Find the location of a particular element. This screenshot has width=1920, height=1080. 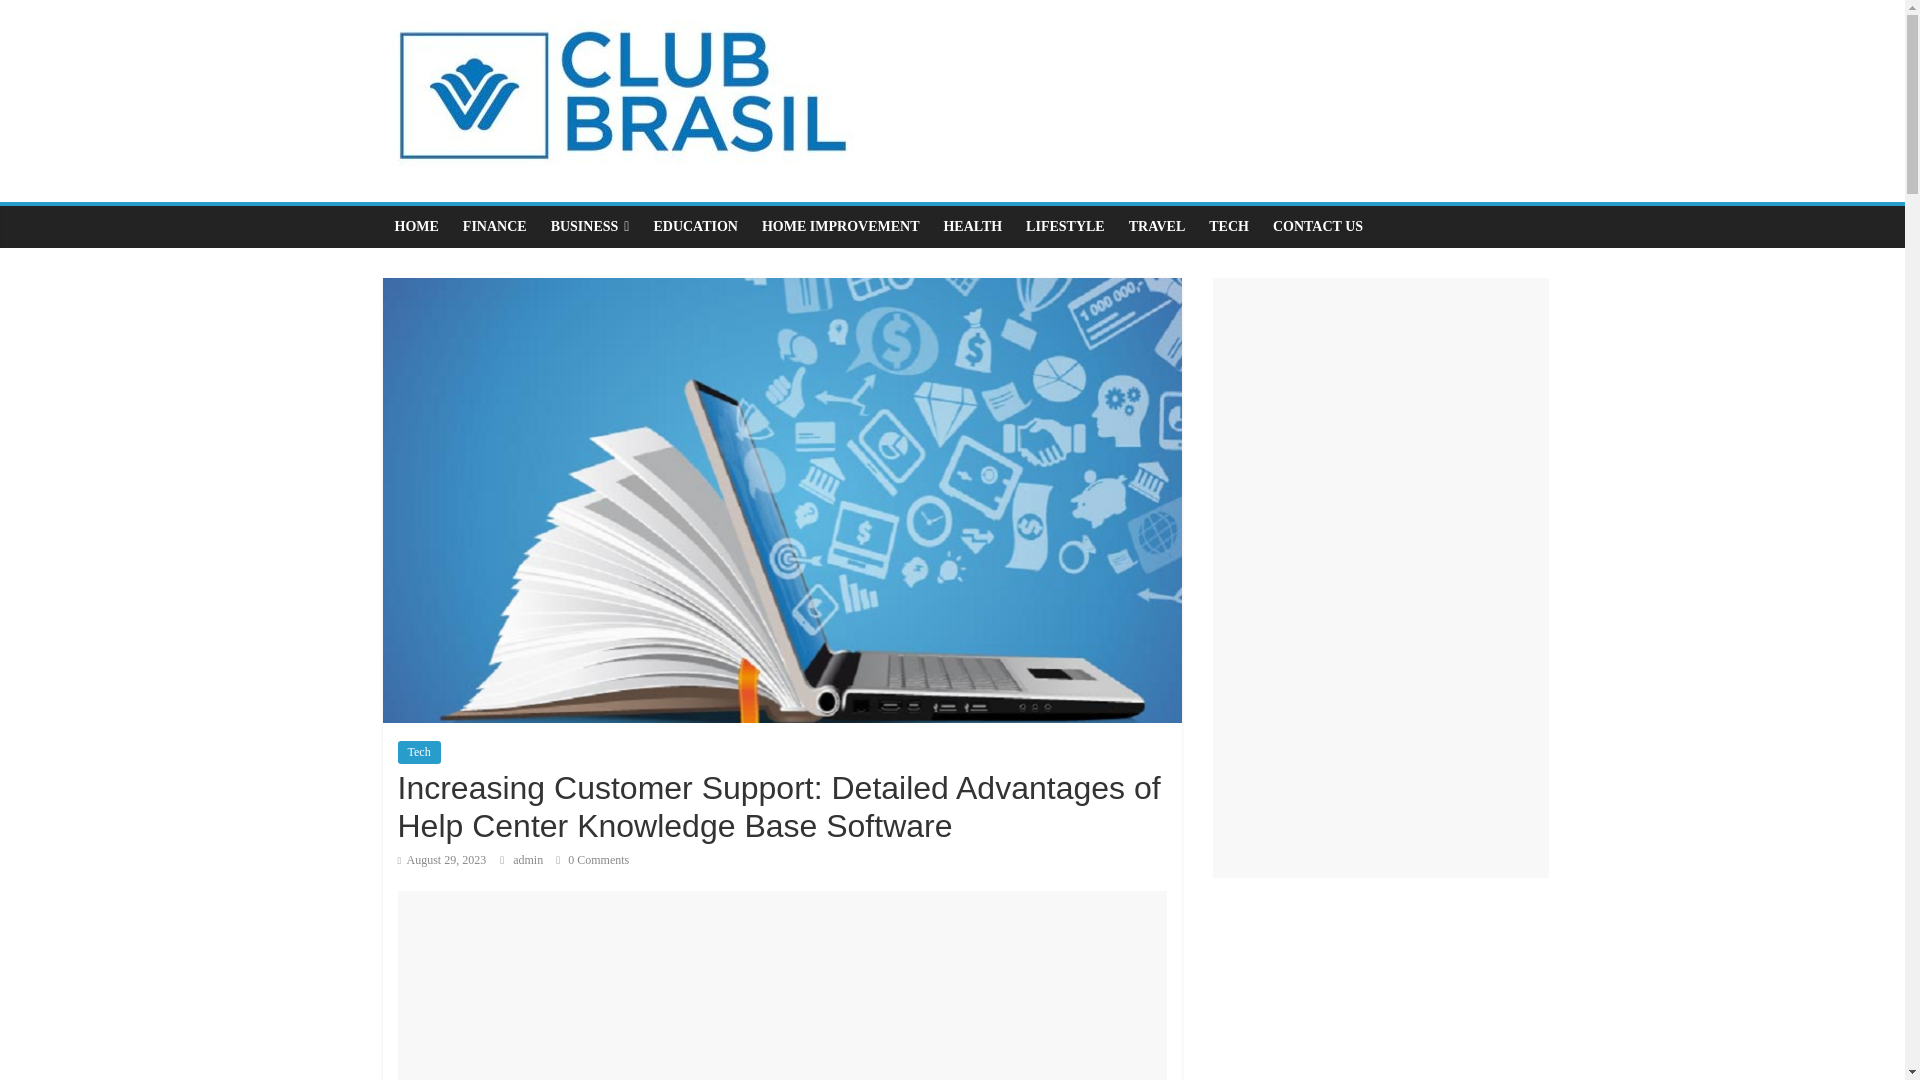

Tech is located at coordinates (419, 751).